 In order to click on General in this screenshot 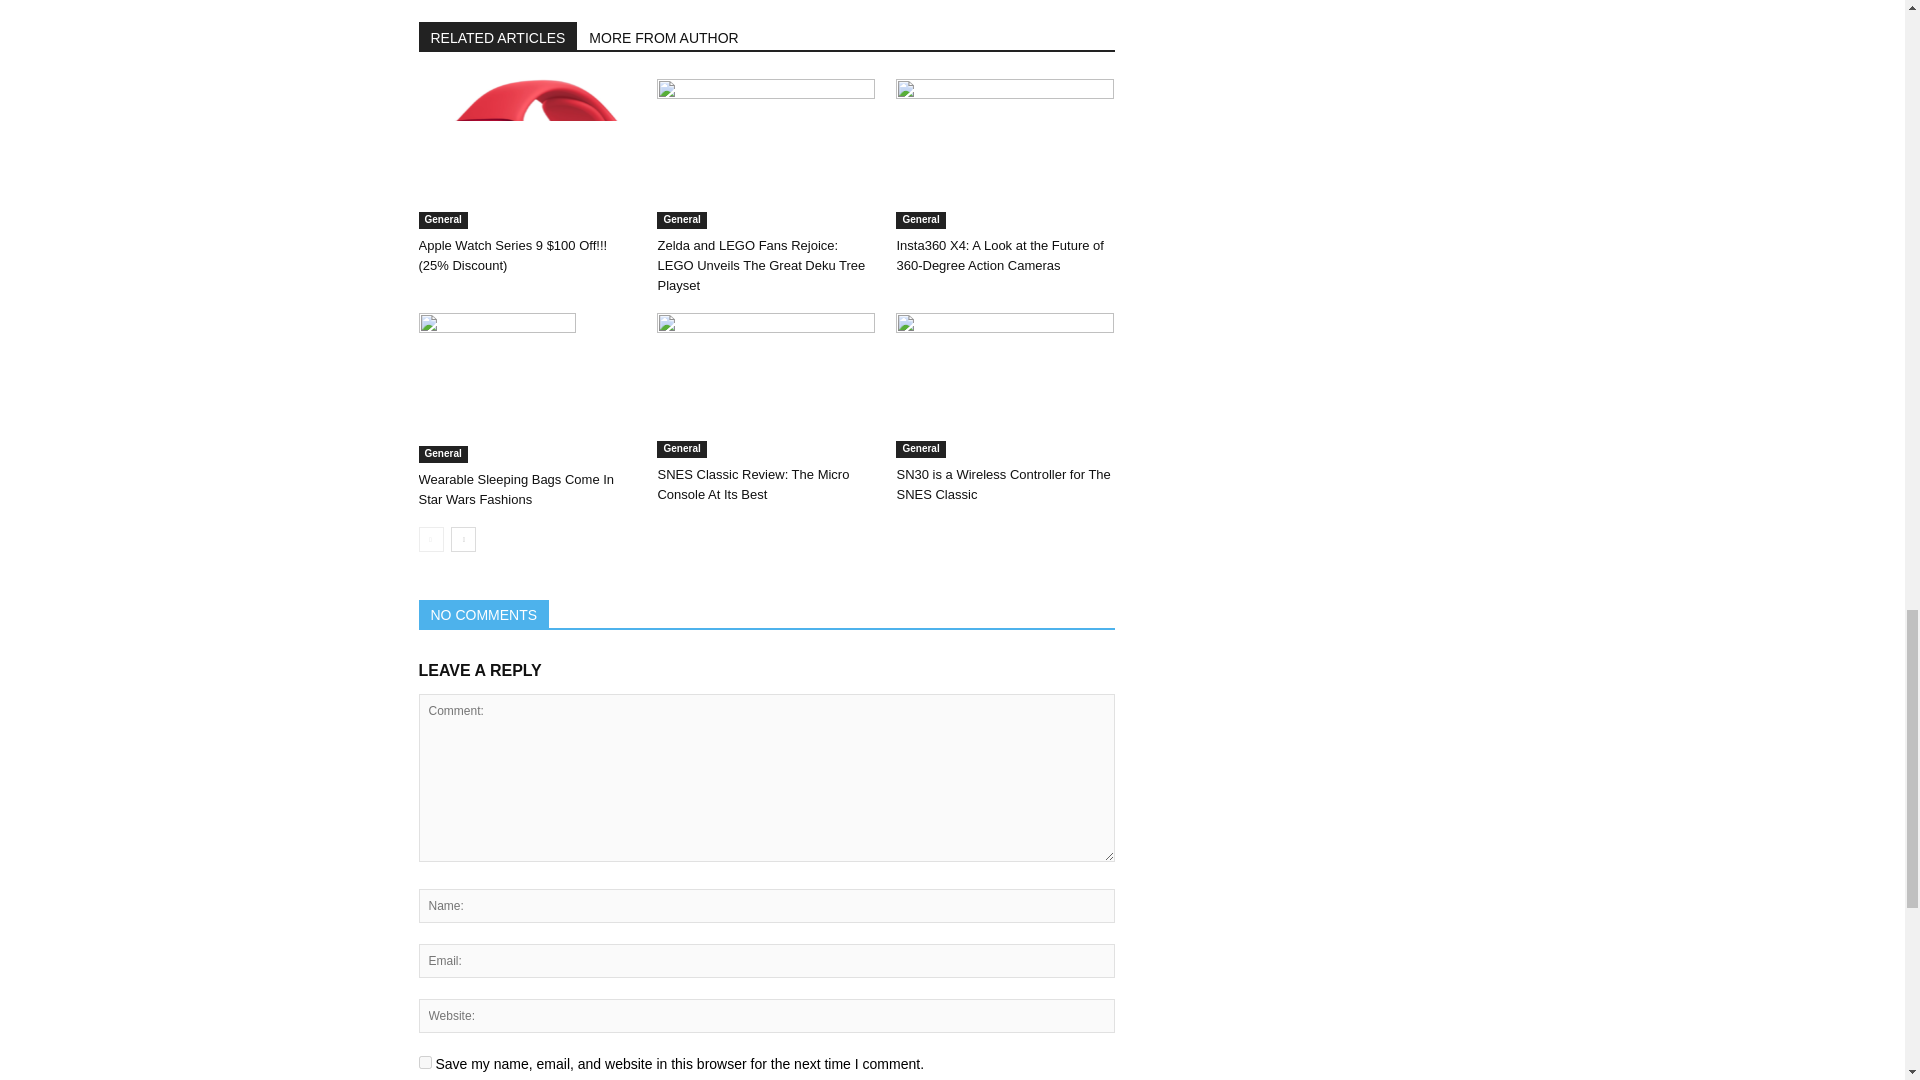, I will do `click(681, 448)`.